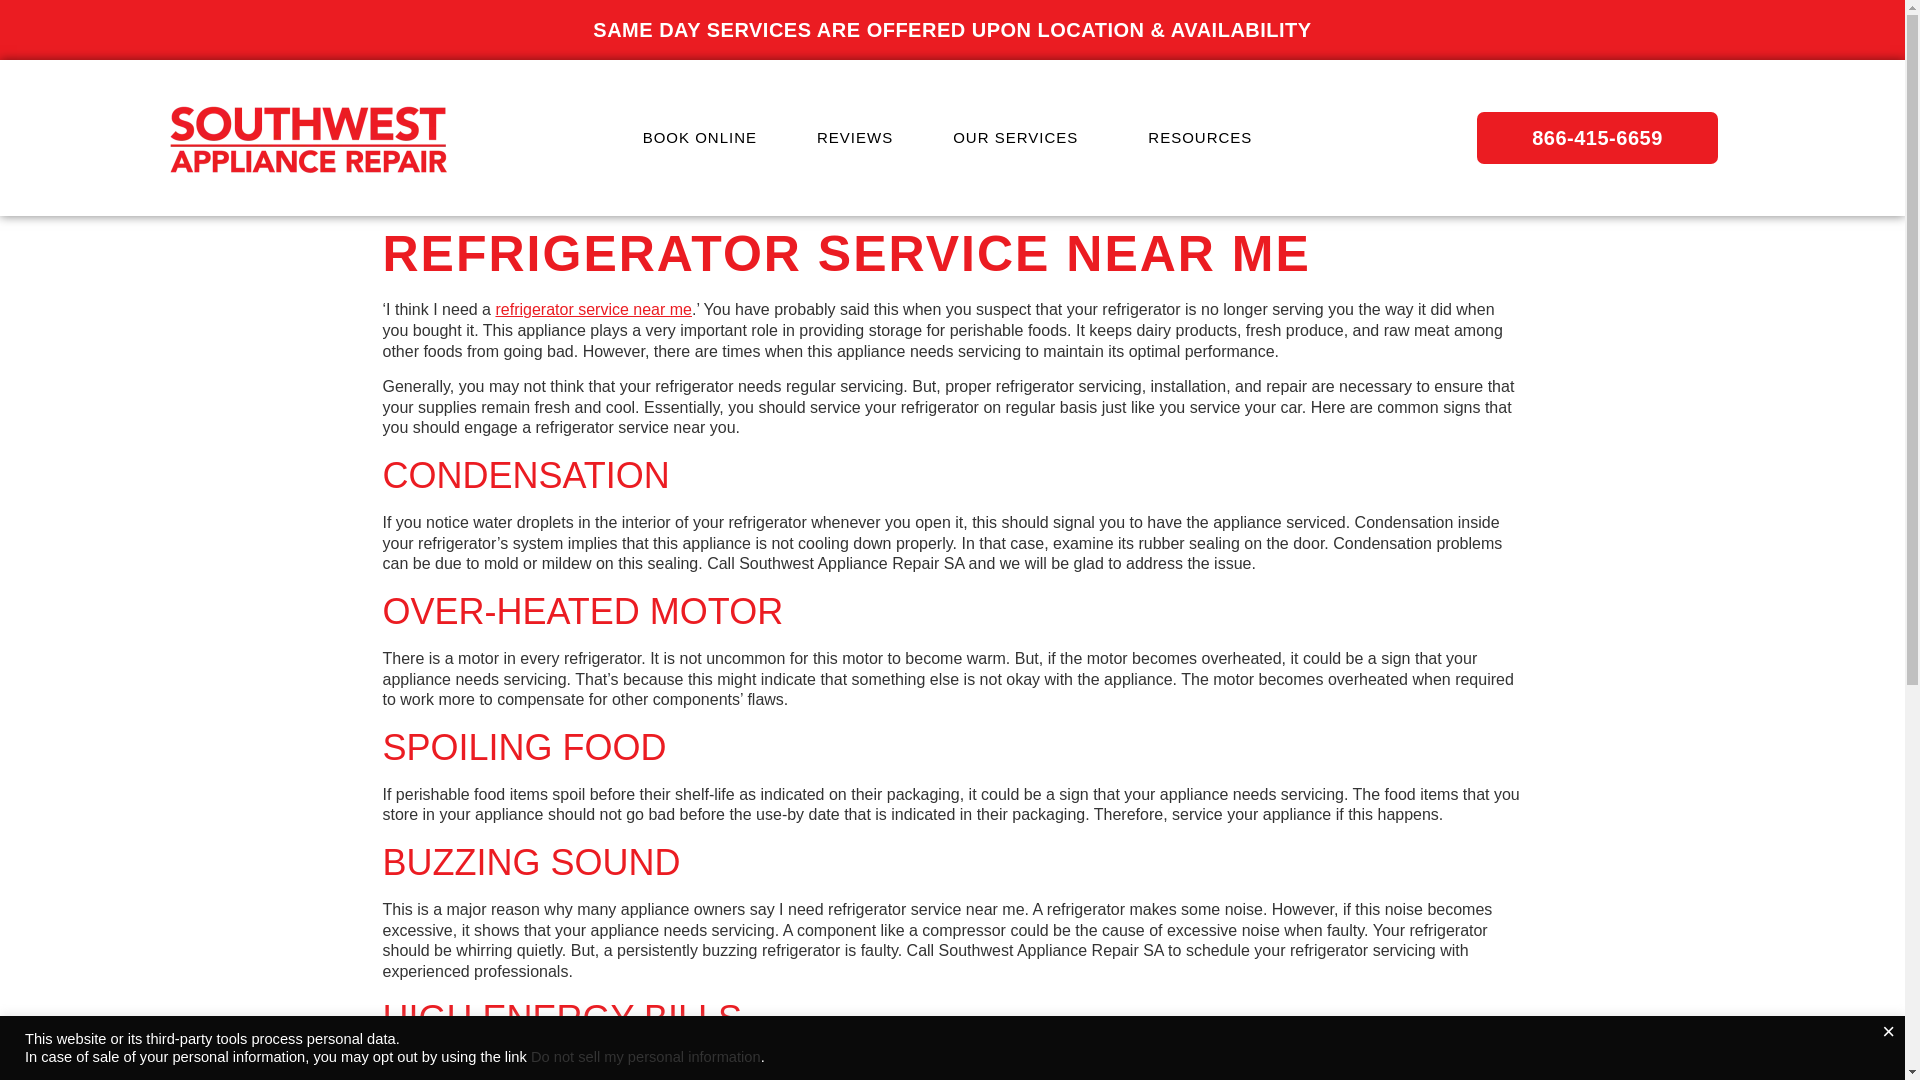 This screenshot has height=1080, width=1920. Describe the element at coordinates (1204, 137) in the screenshot. I see `RESOURCES` at that location.